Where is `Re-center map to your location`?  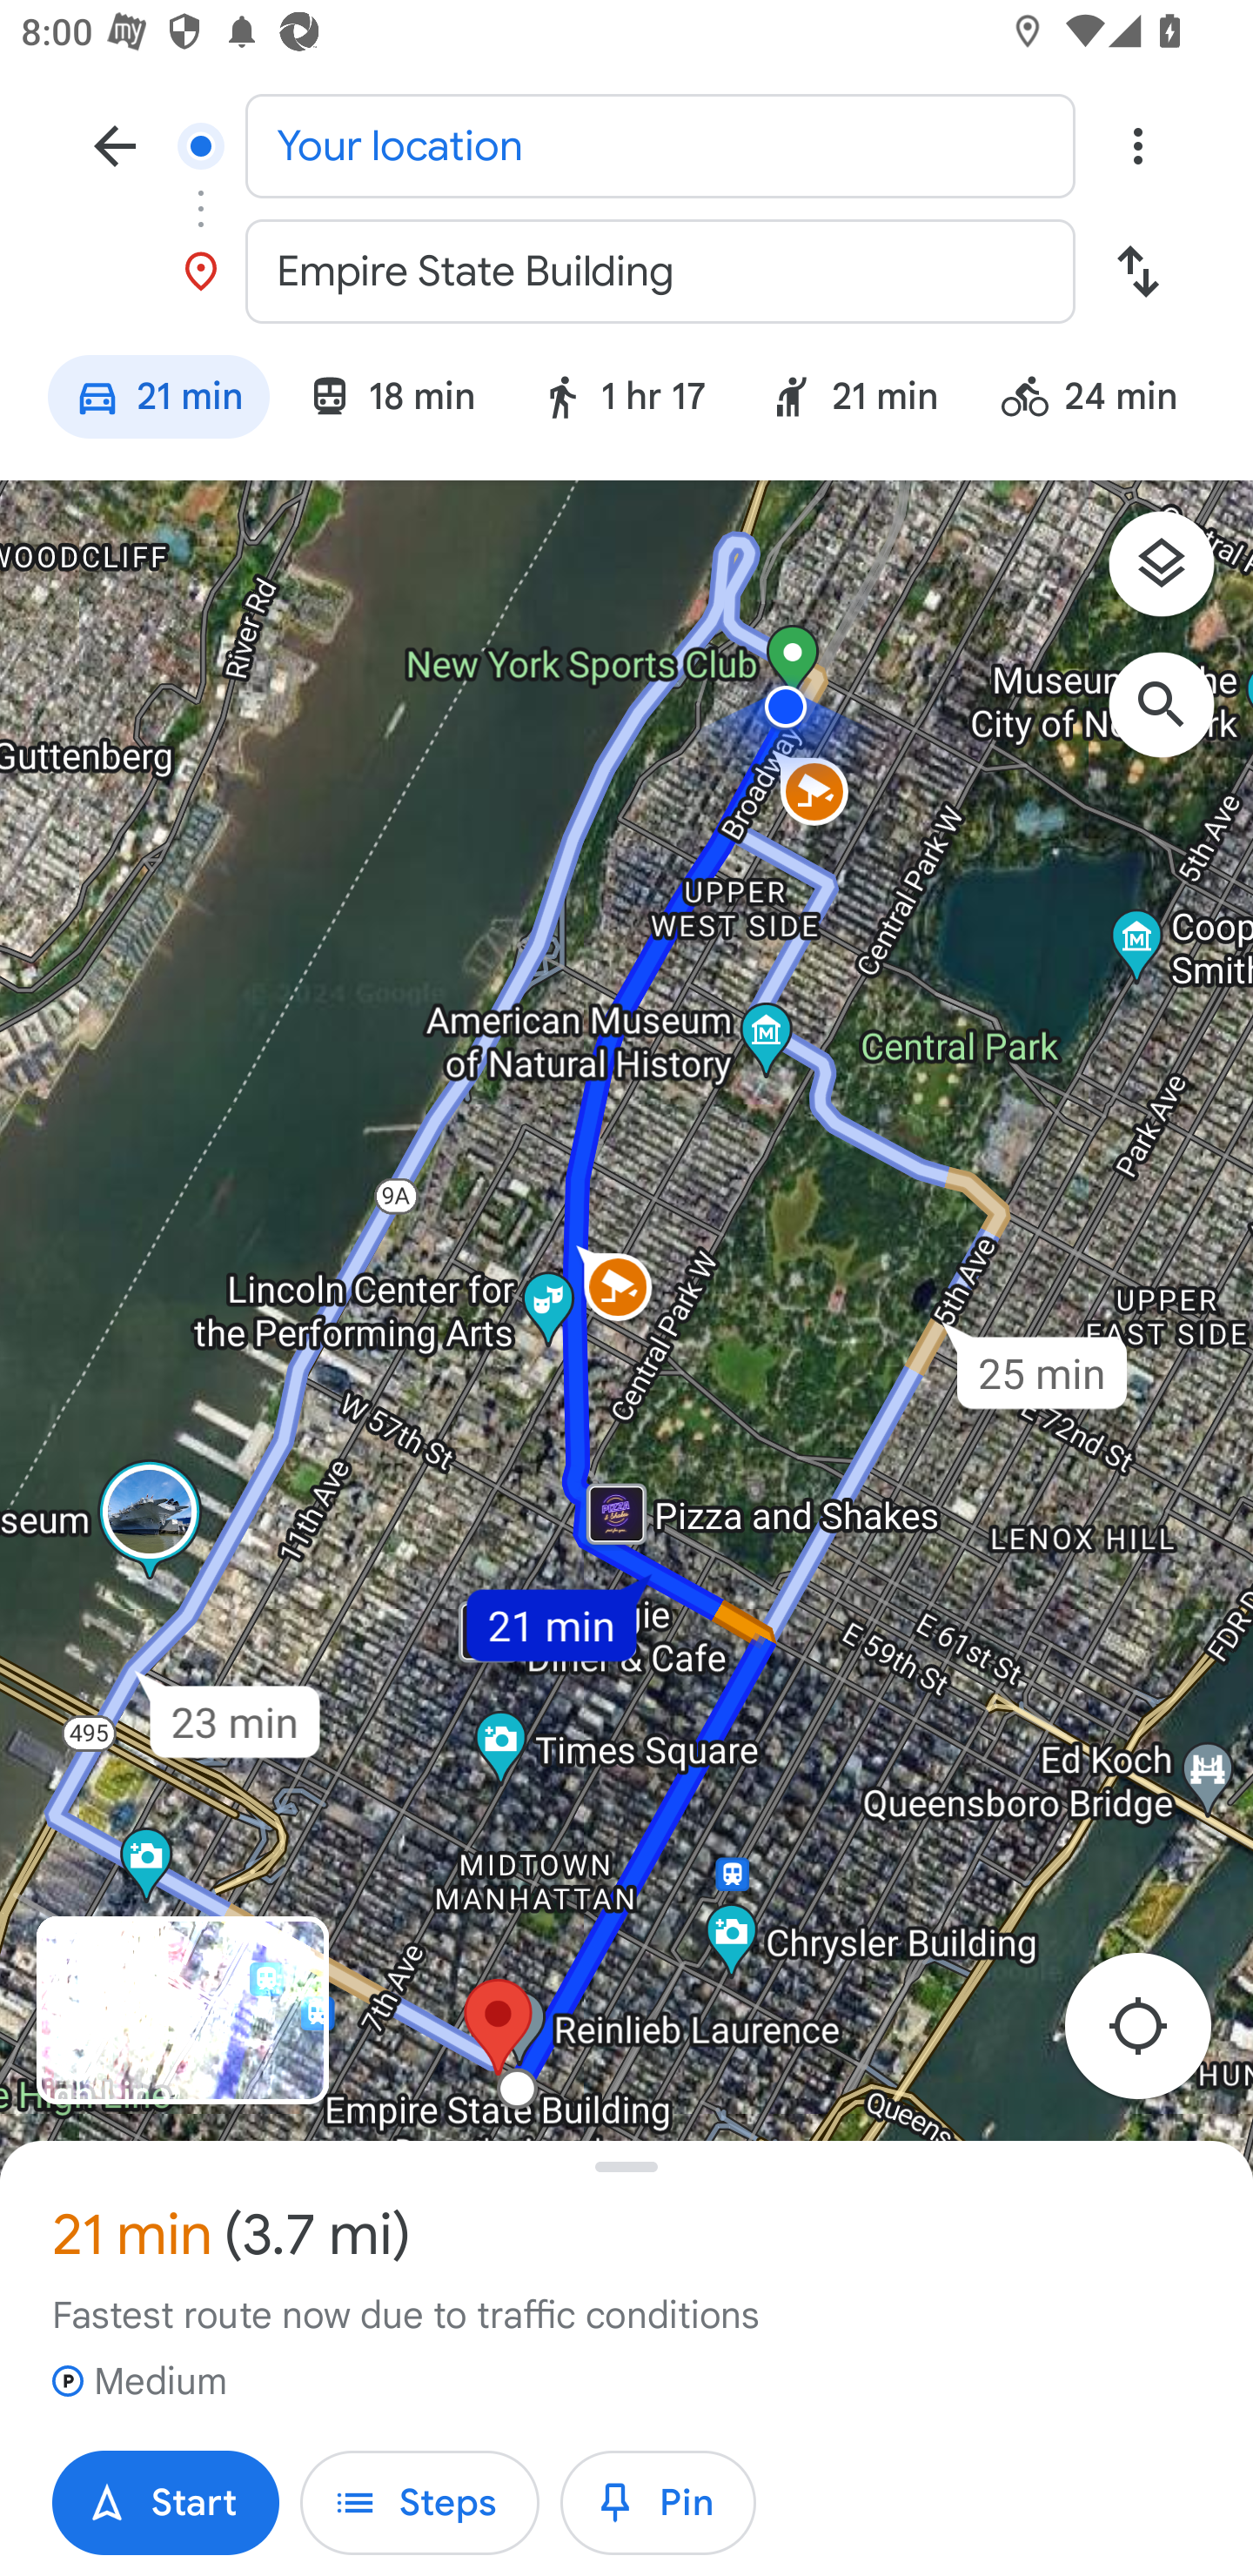 Re-center map to your location is located at coordinates (1154, 2035).